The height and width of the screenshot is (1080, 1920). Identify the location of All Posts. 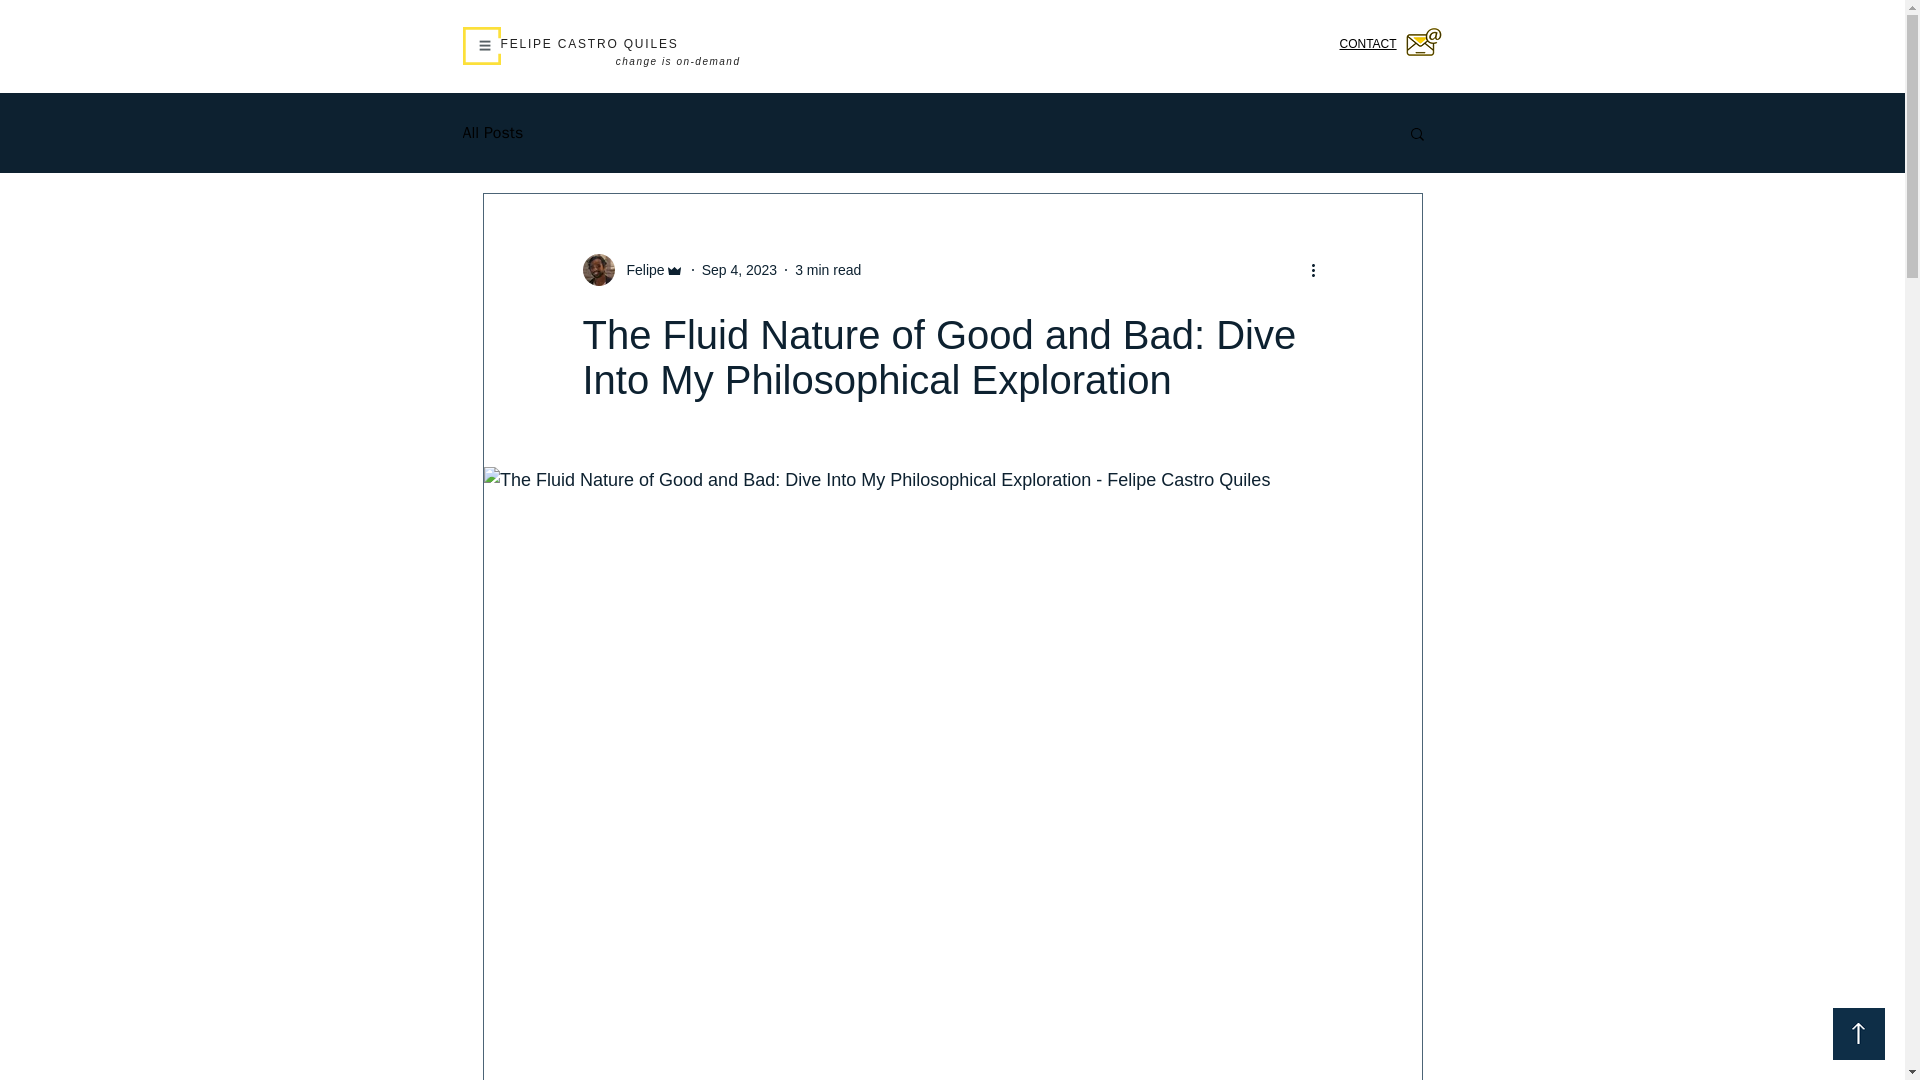
(492, 132).